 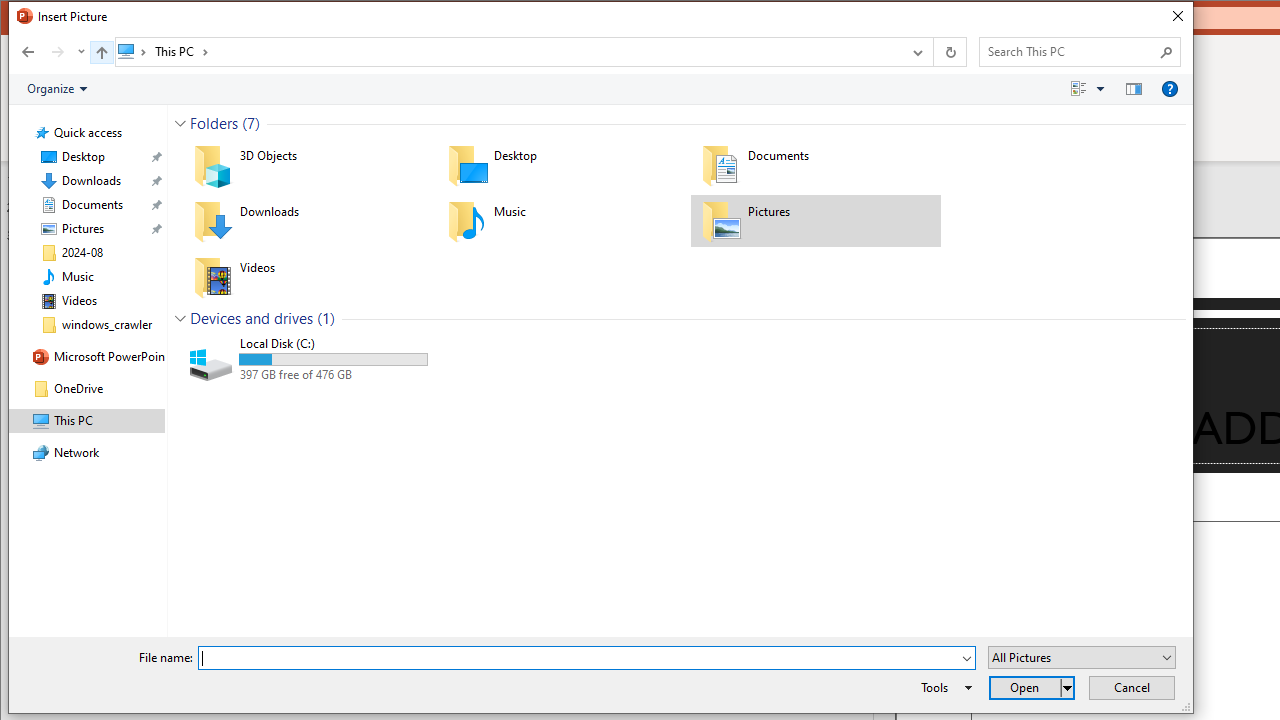 What do you see at coordinates (308, 277) in the screenshot?
I see `Videos` at bounding box center [308, 277].